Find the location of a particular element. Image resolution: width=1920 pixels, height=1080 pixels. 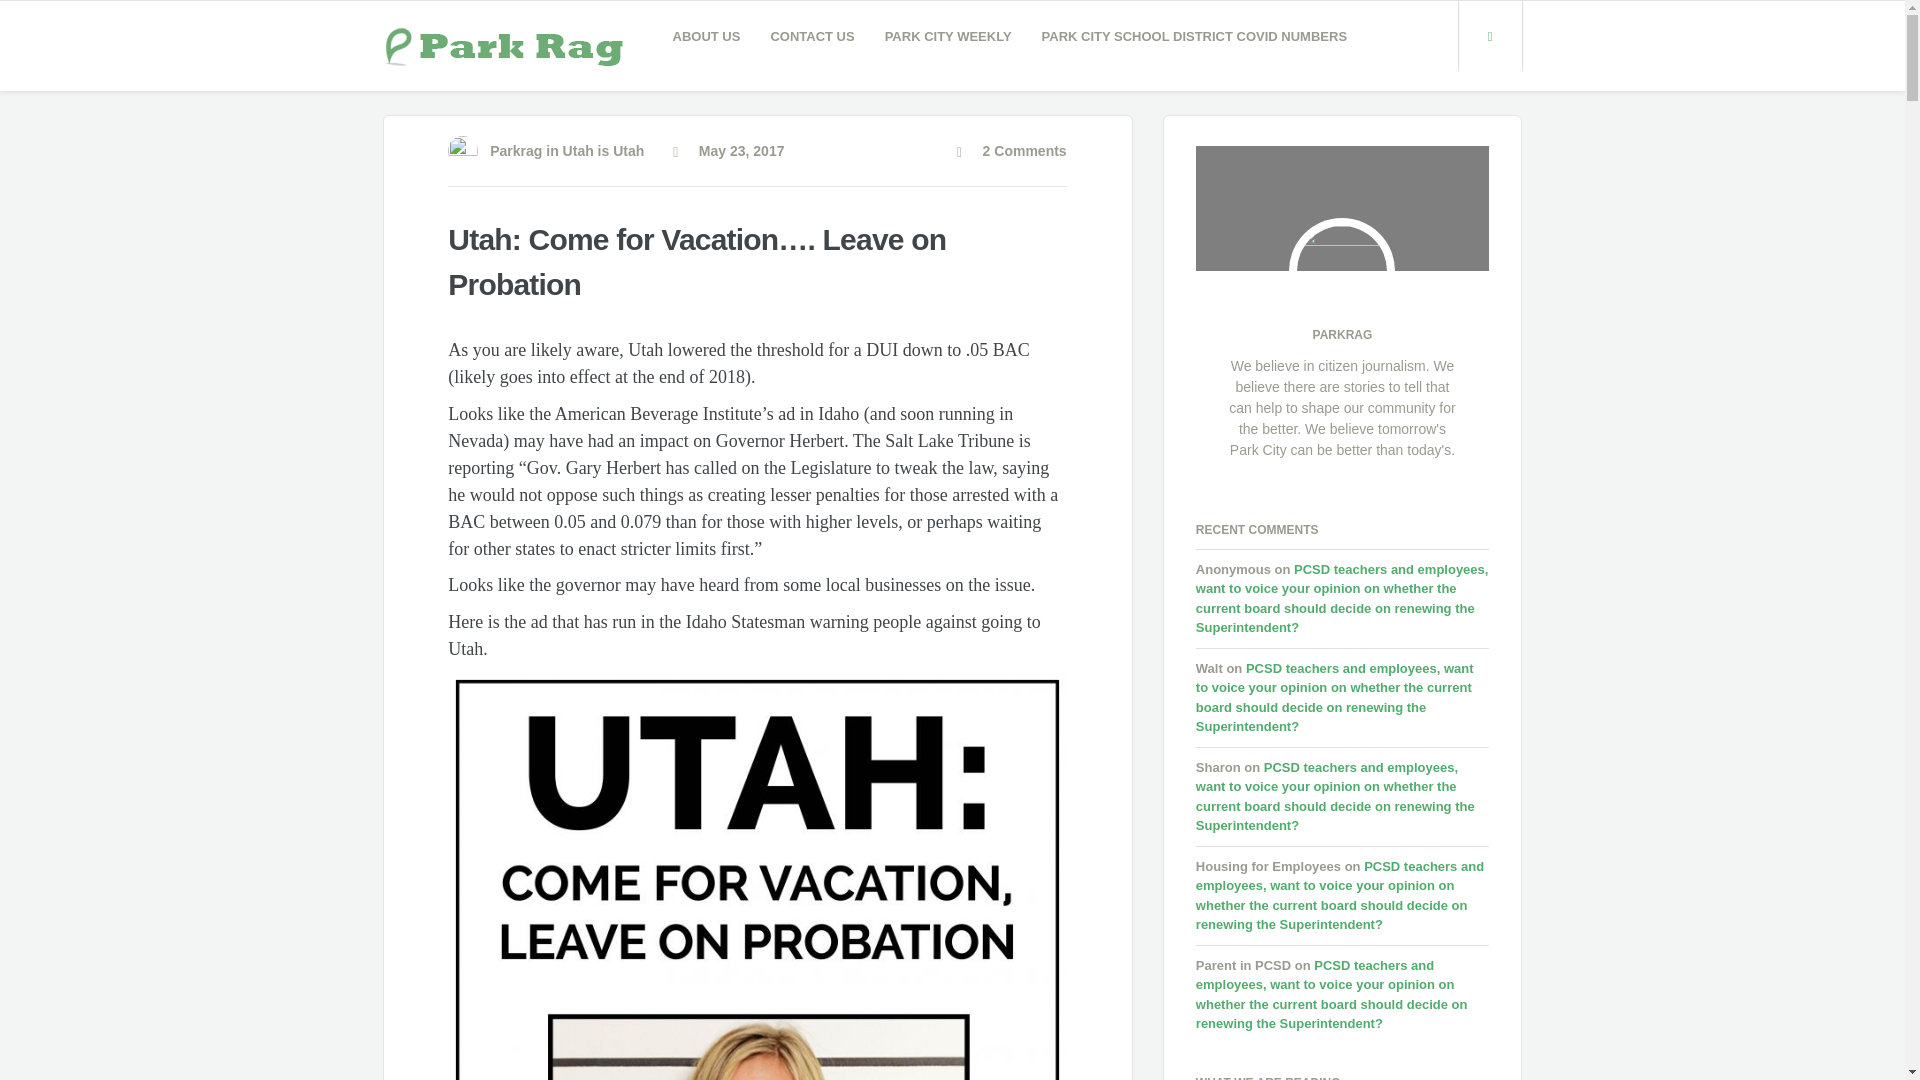

Utah is Utah is located at coordinates (604, 150).